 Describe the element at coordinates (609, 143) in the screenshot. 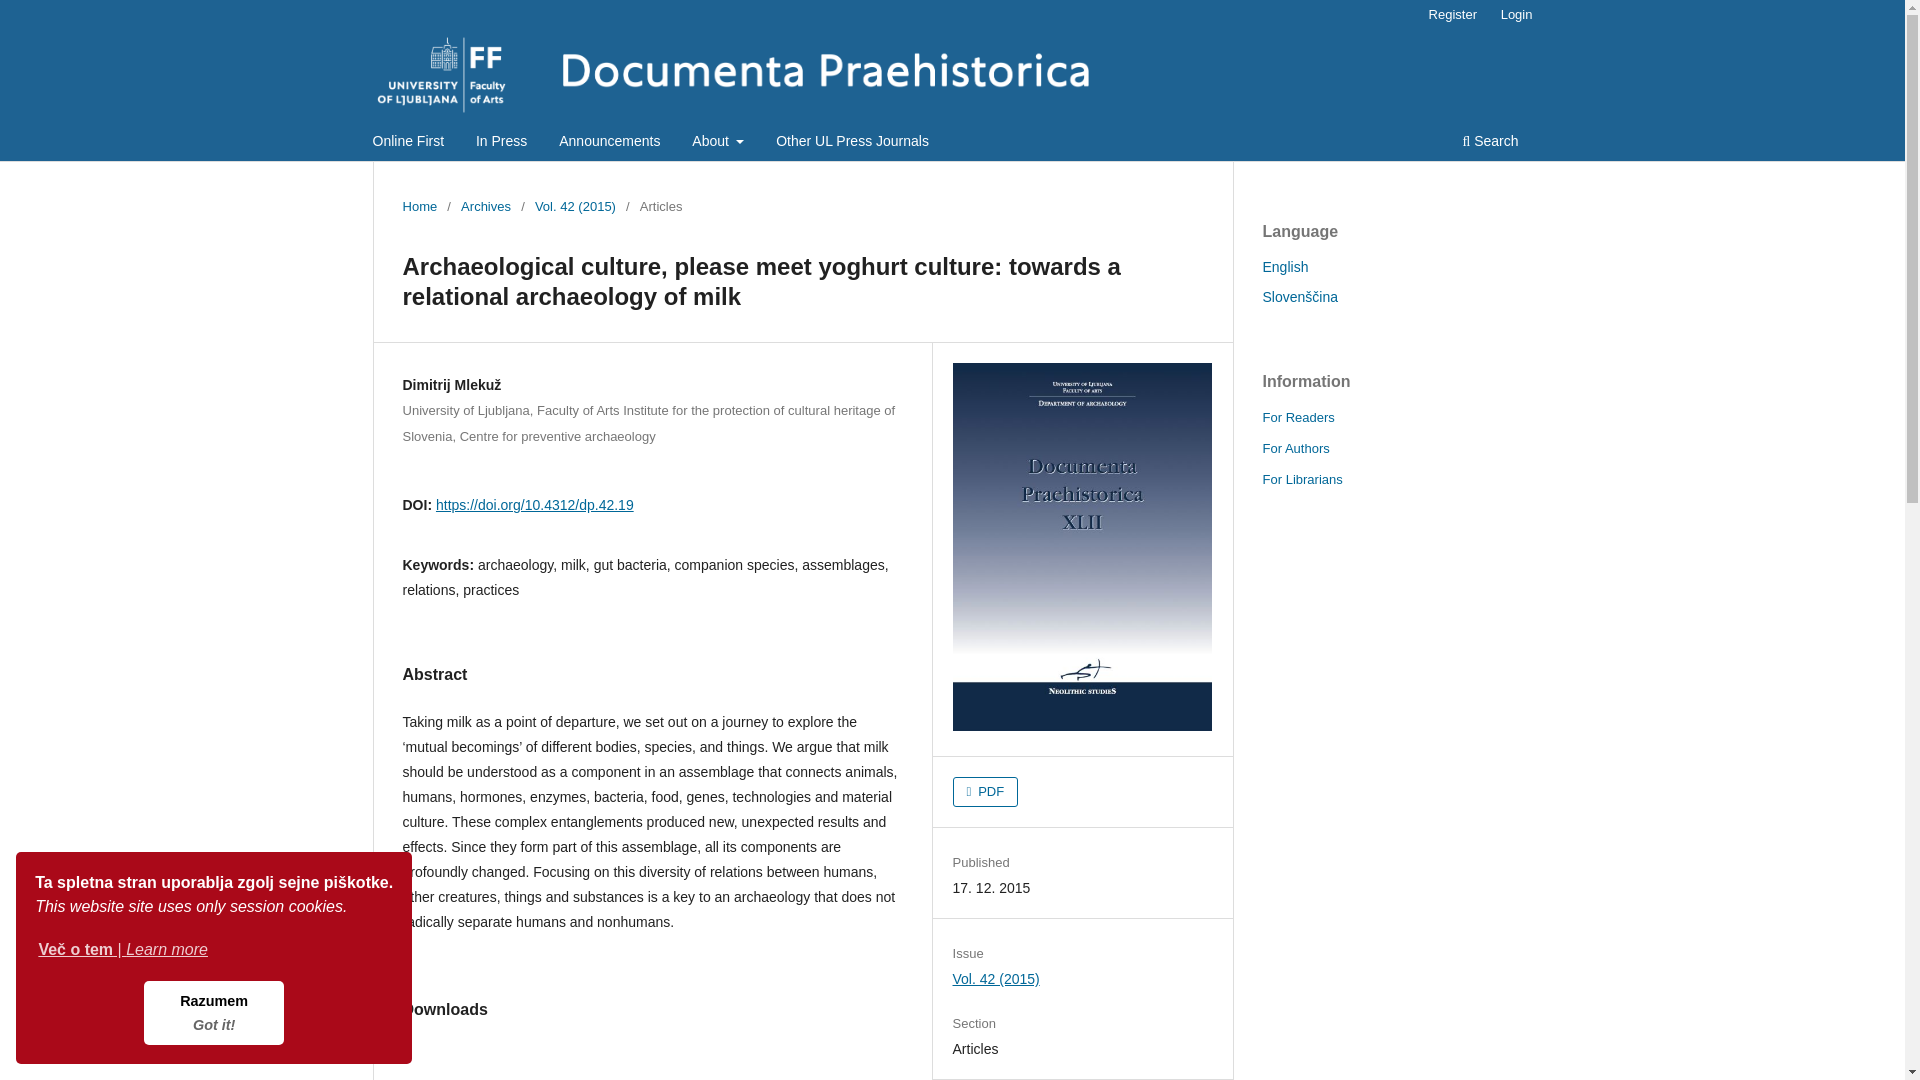

I see `Announcements` at that location.